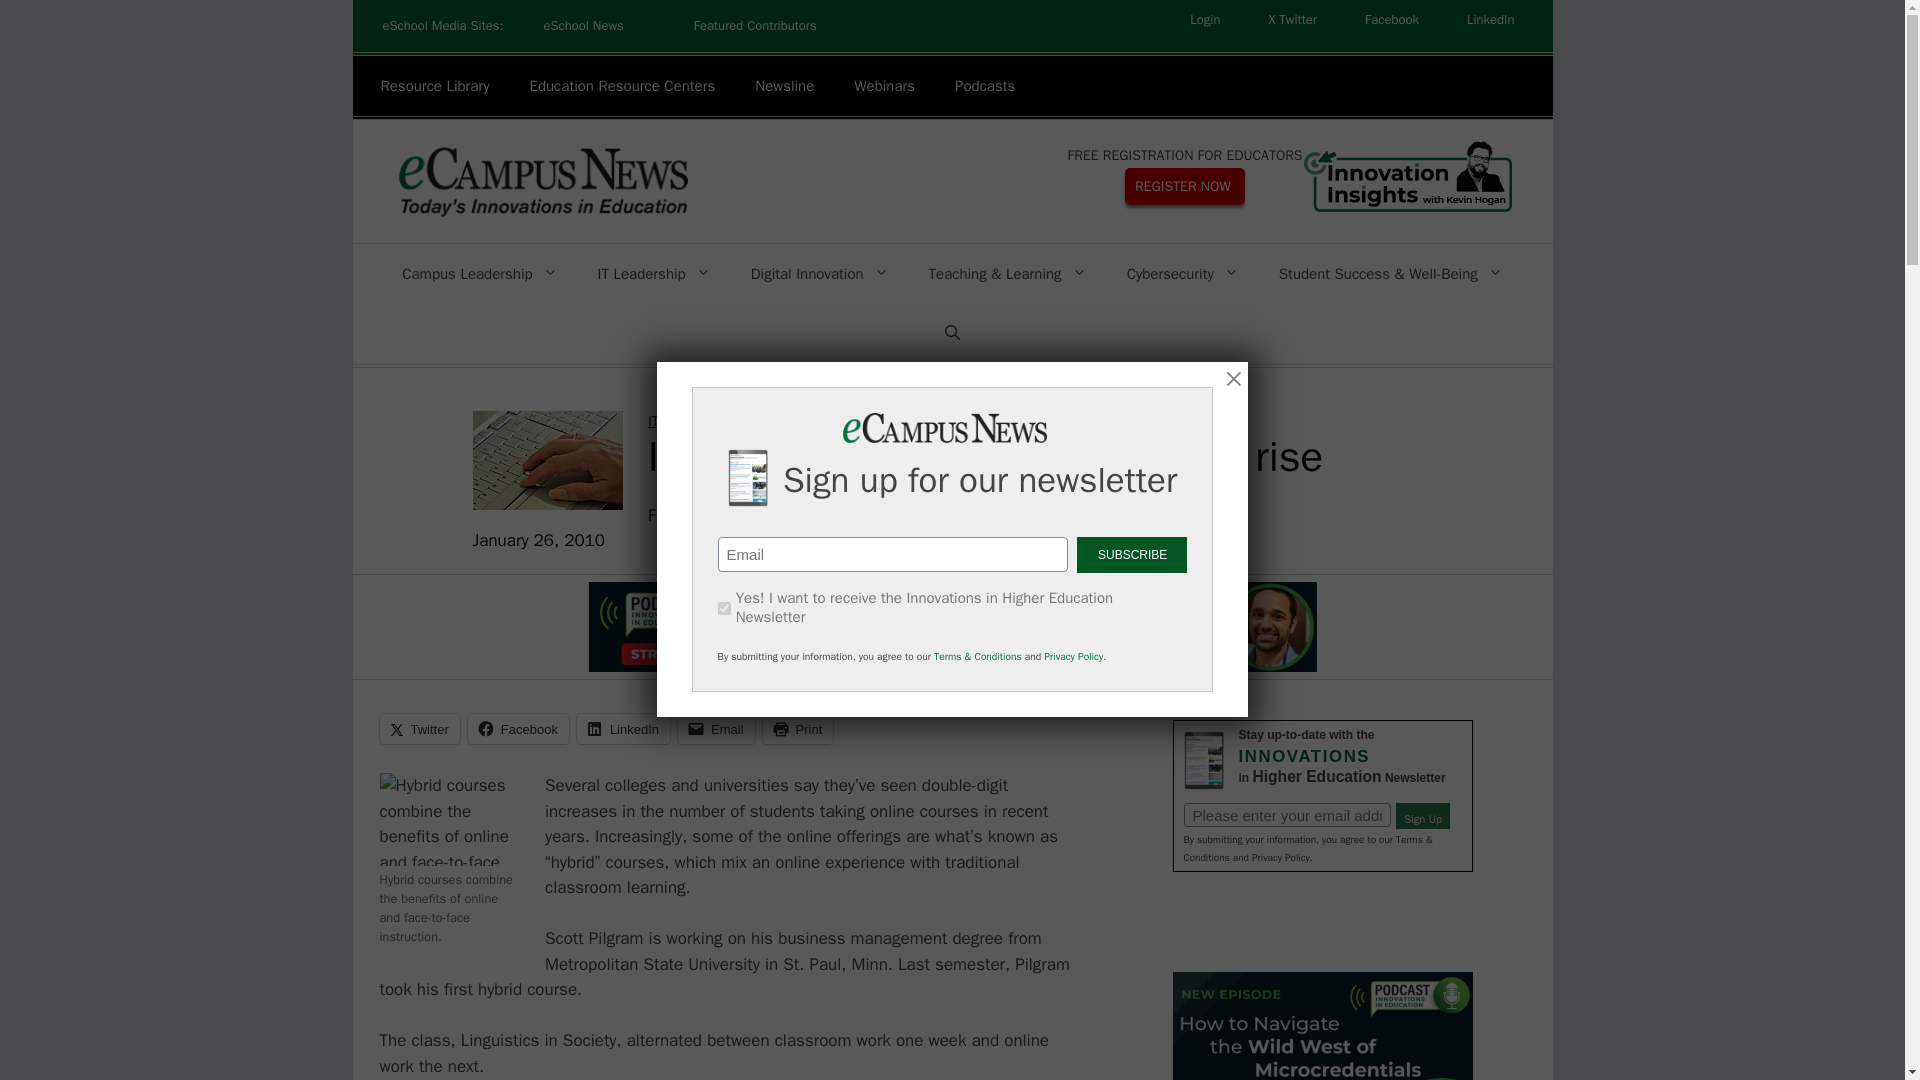 The image size is (1920, 1080). What do you see at coordinates (1292, 20) in the screenshot?
I see `X Twitter` at bounding box center [1292, 20].